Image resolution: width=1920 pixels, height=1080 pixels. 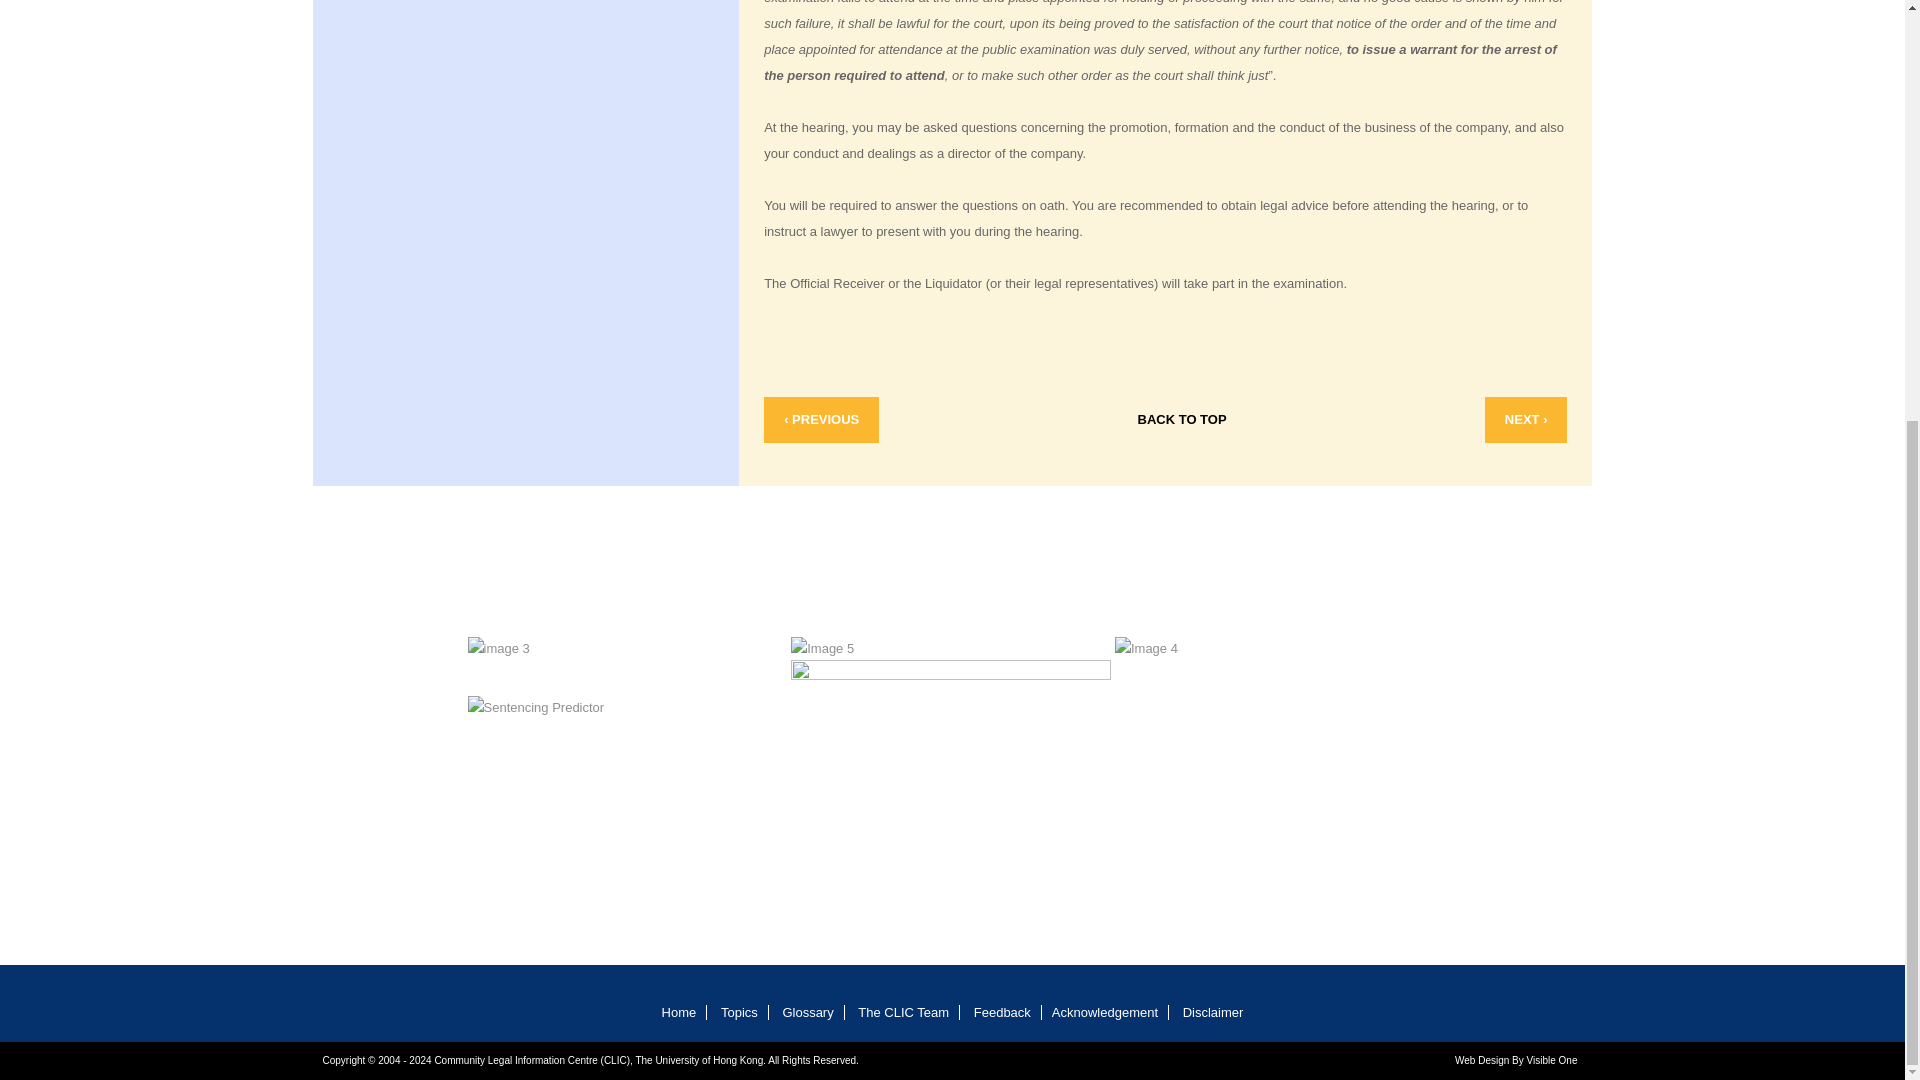 What do you see at coordinates (1182, 420) in the screenshot?
I see `Go to parent page` at bounding box center [1182, 420].